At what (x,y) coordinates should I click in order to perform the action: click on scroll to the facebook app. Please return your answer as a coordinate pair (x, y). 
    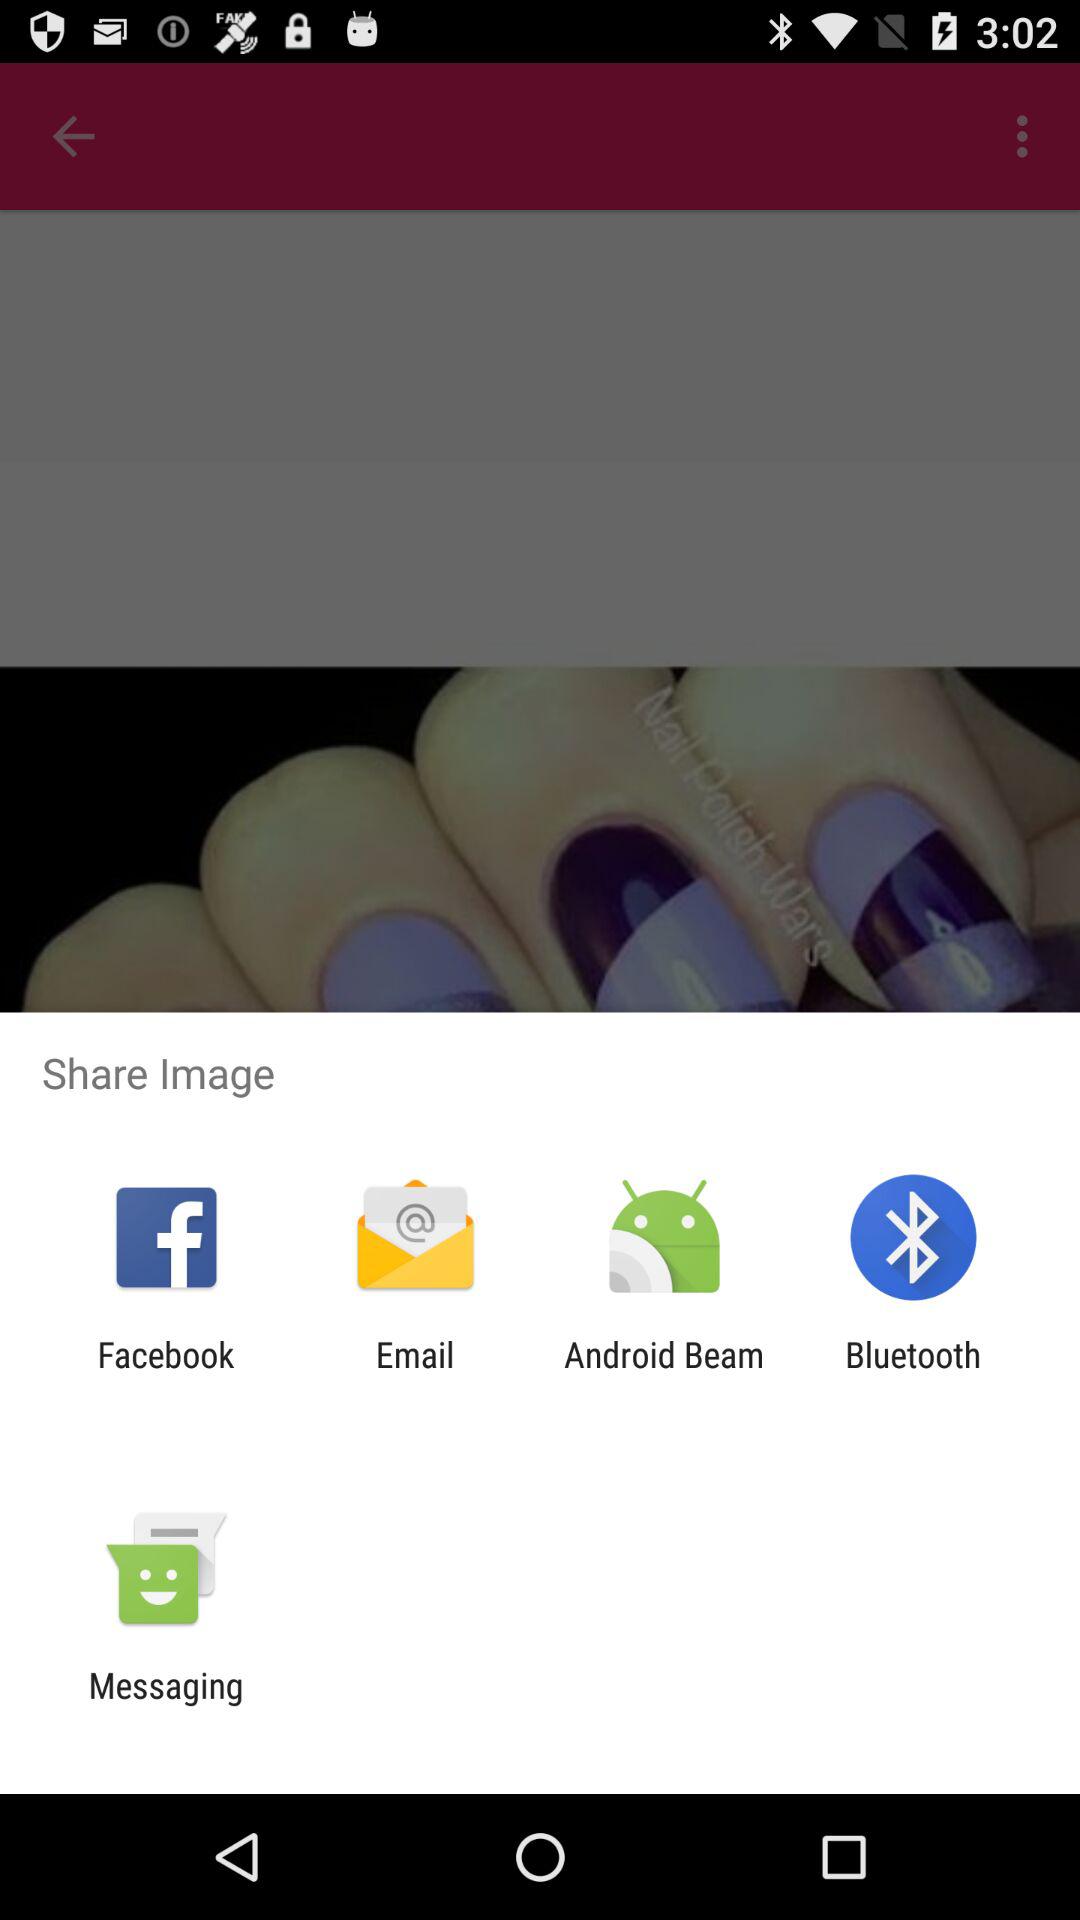
    Looking at the image, I should click on (166, 1375).